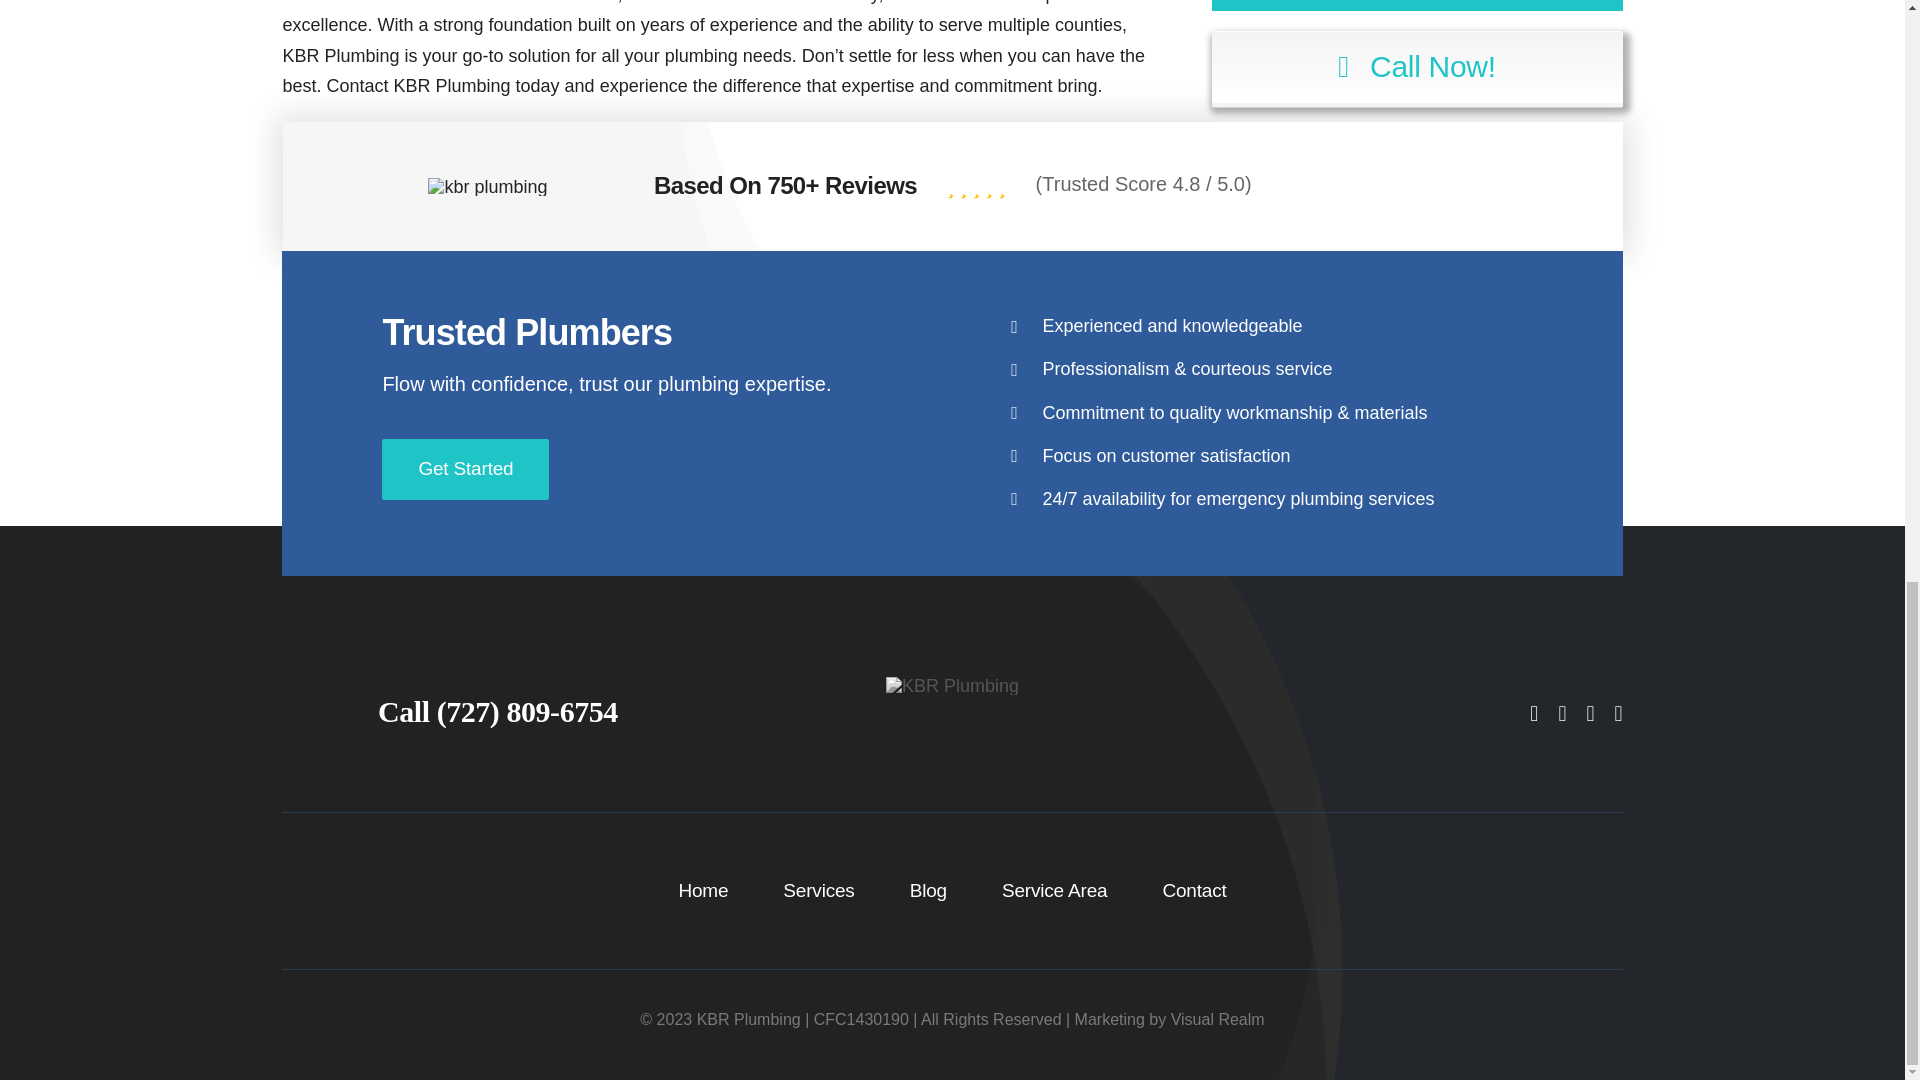 This screenshot has width=1920, height=1080. Describe the element at coordinates (488, 186) in the screenshot. I see `kbr-plumbing` at that location.